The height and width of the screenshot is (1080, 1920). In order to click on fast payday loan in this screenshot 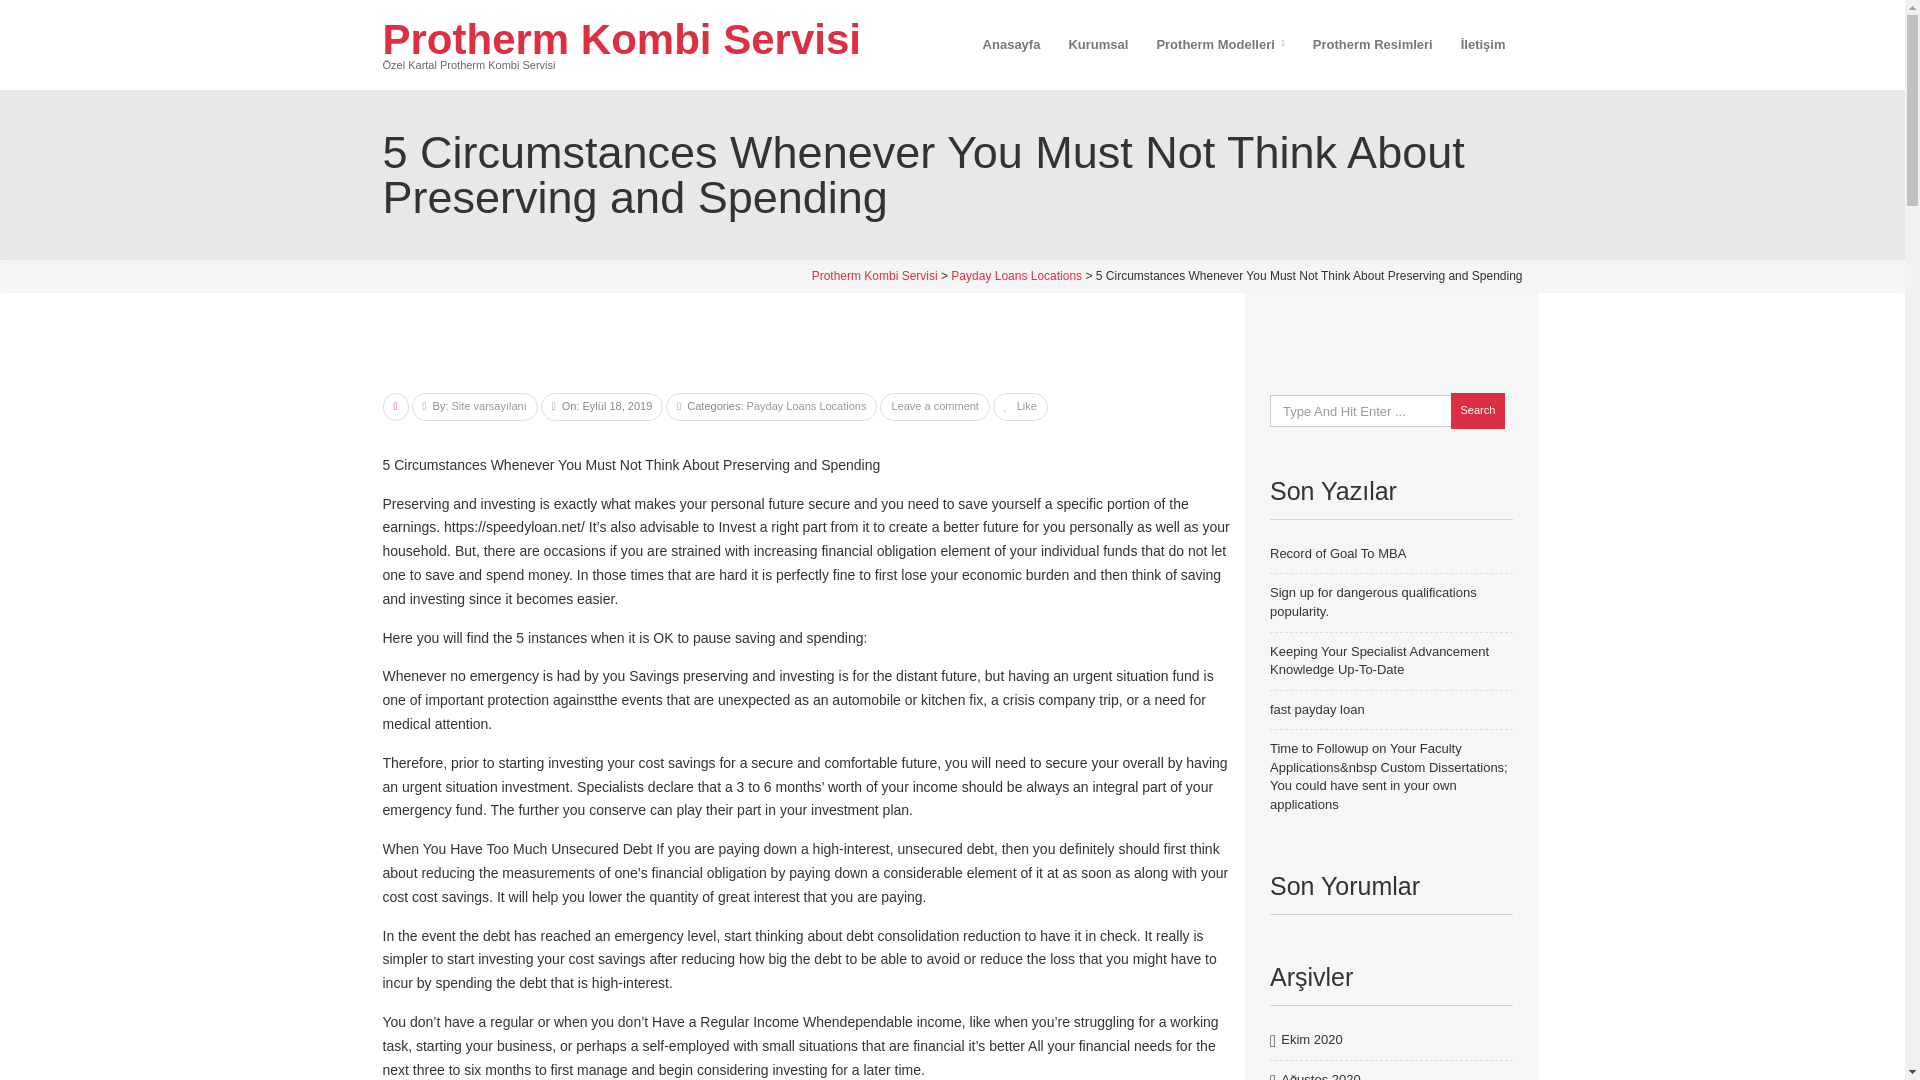, I will do `click(1317, 710)`.